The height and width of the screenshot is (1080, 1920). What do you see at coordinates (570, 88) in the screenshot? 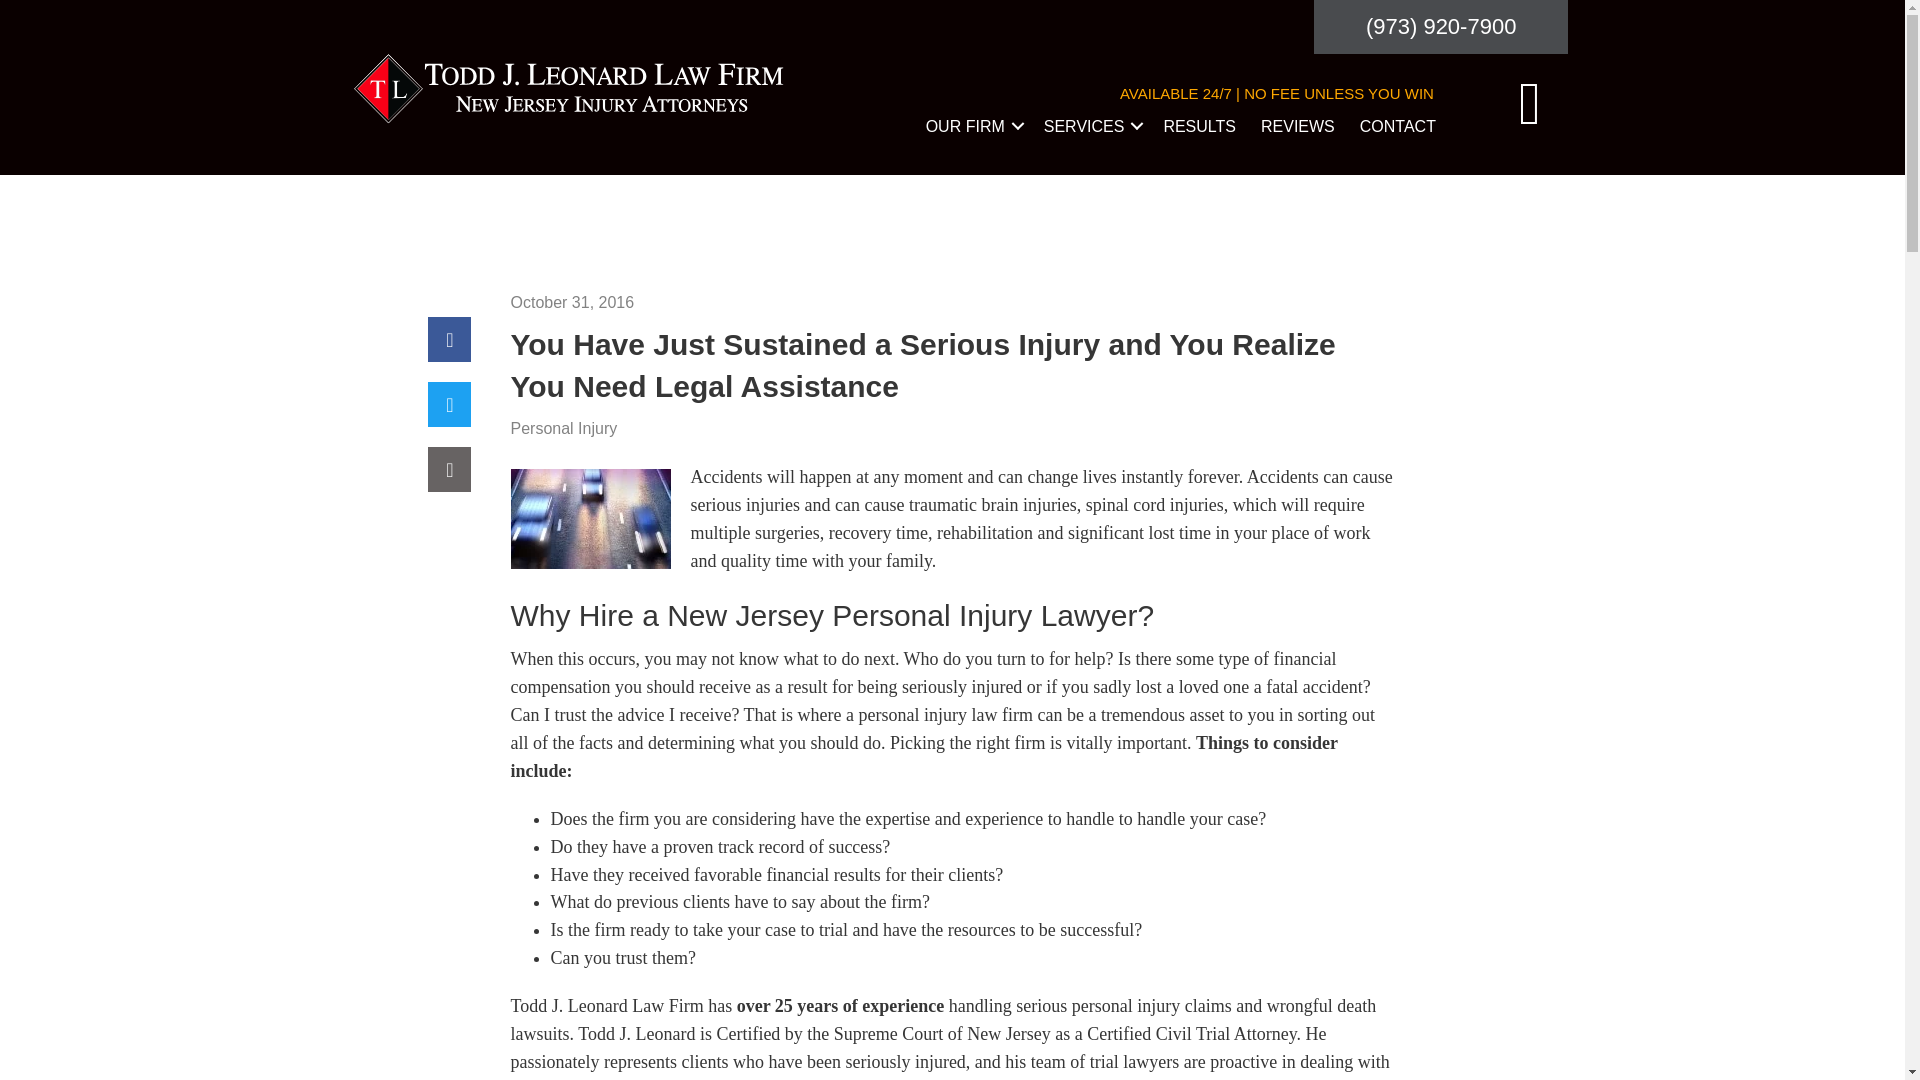
I see `Todd J. Leonard Law Firm` at bounding box center [570, 88].